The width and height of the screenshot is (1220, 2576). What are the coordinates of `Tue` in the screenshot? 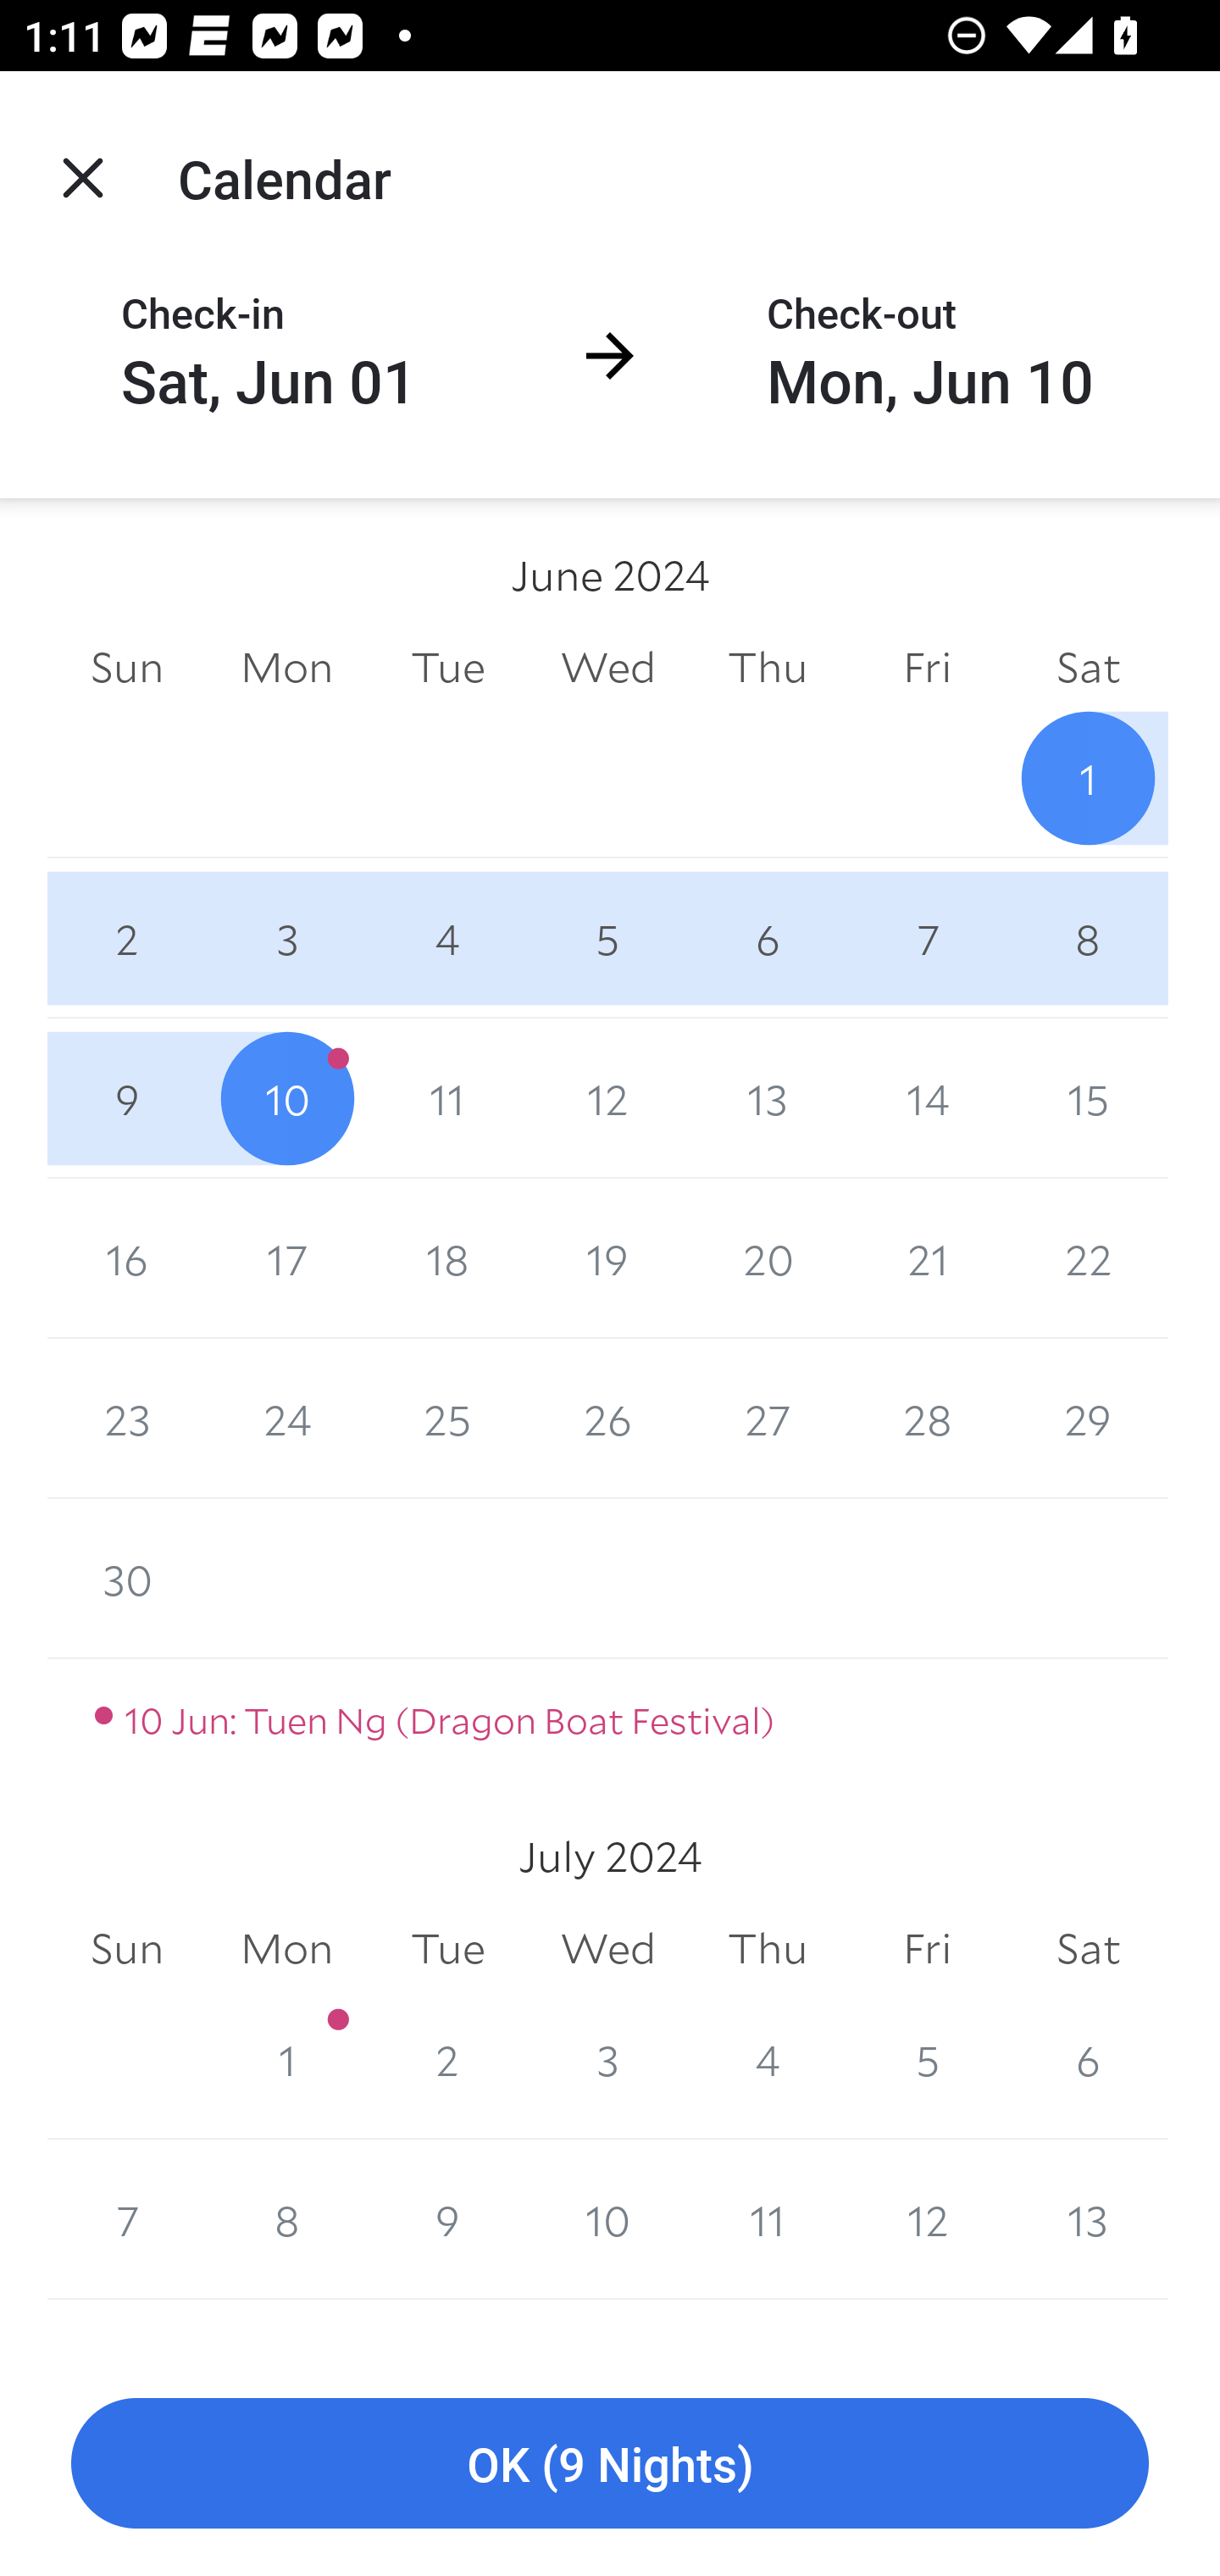 It's located at (447, 666).